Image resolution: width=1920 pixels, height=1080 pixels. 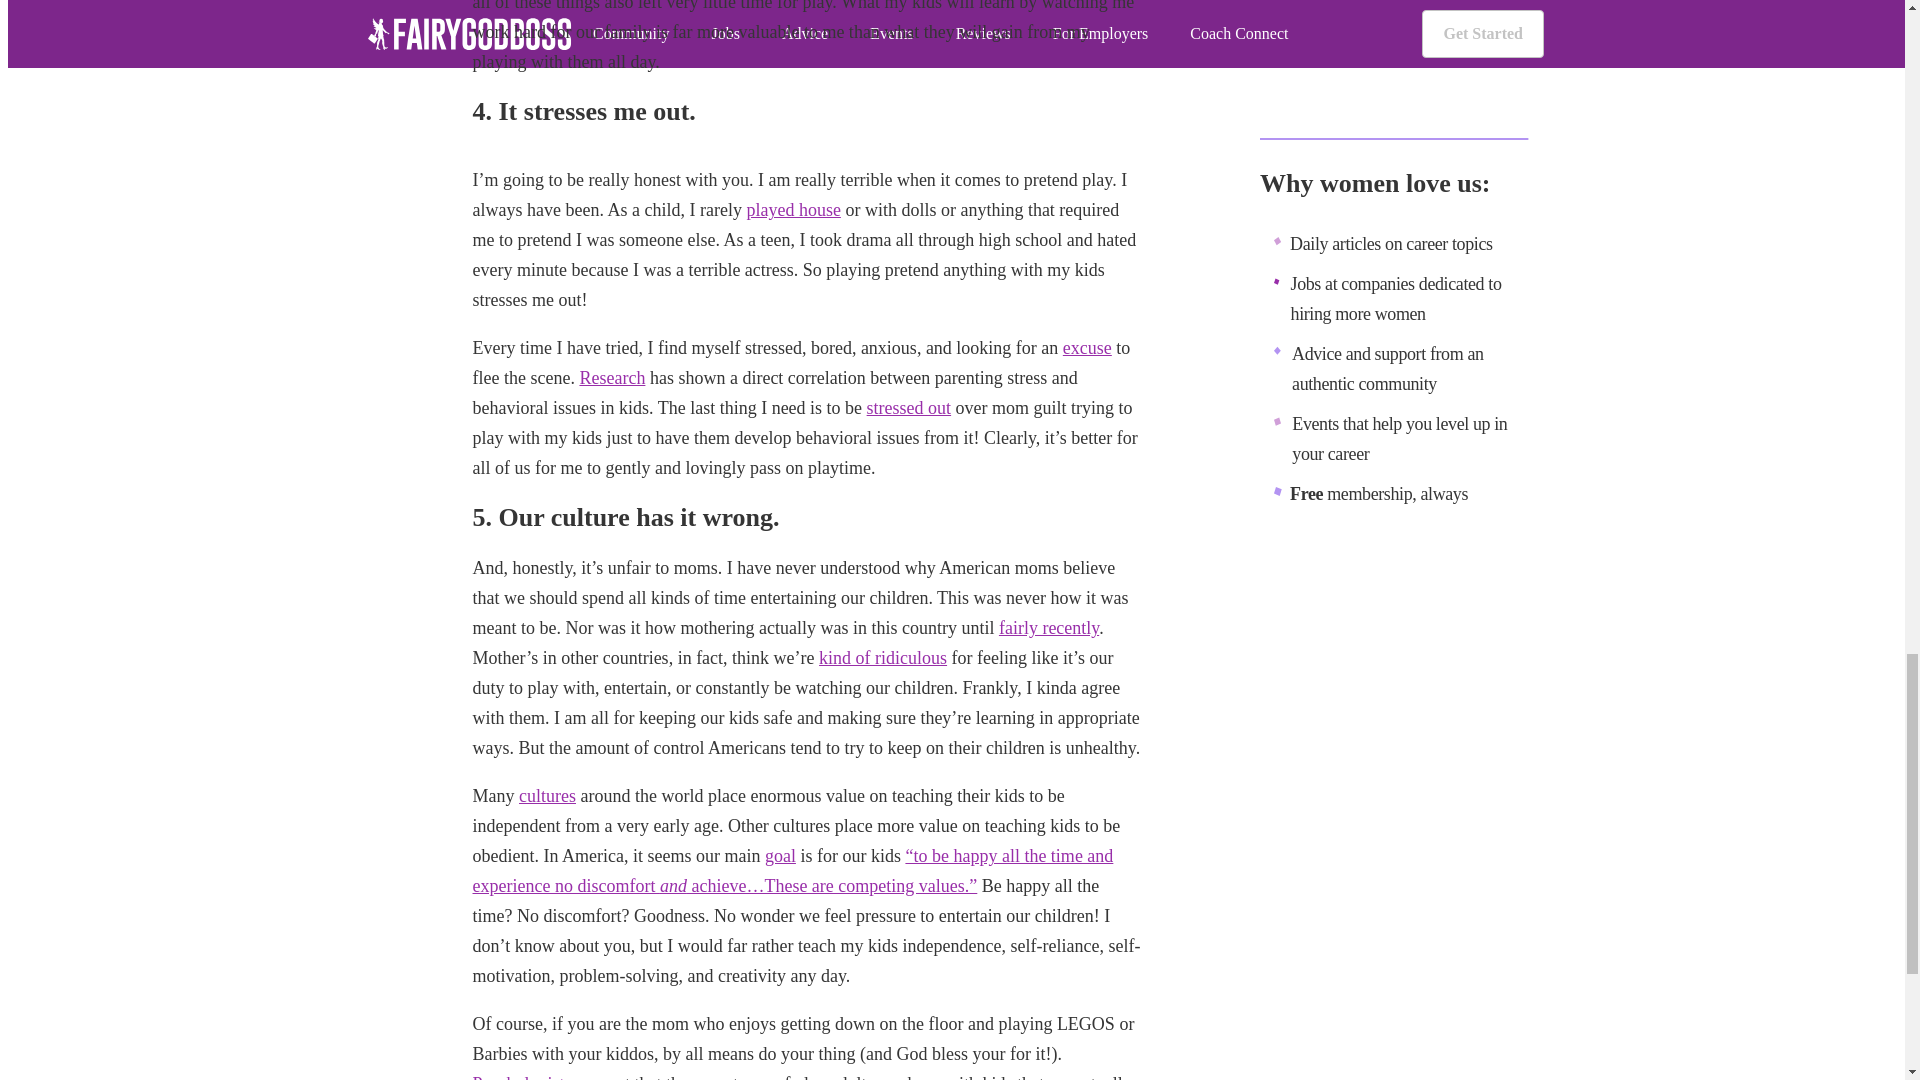 What do you see at coordinates (910, 408) in the screenshot?
I see `stressed out` at bounding box center [910, 408].